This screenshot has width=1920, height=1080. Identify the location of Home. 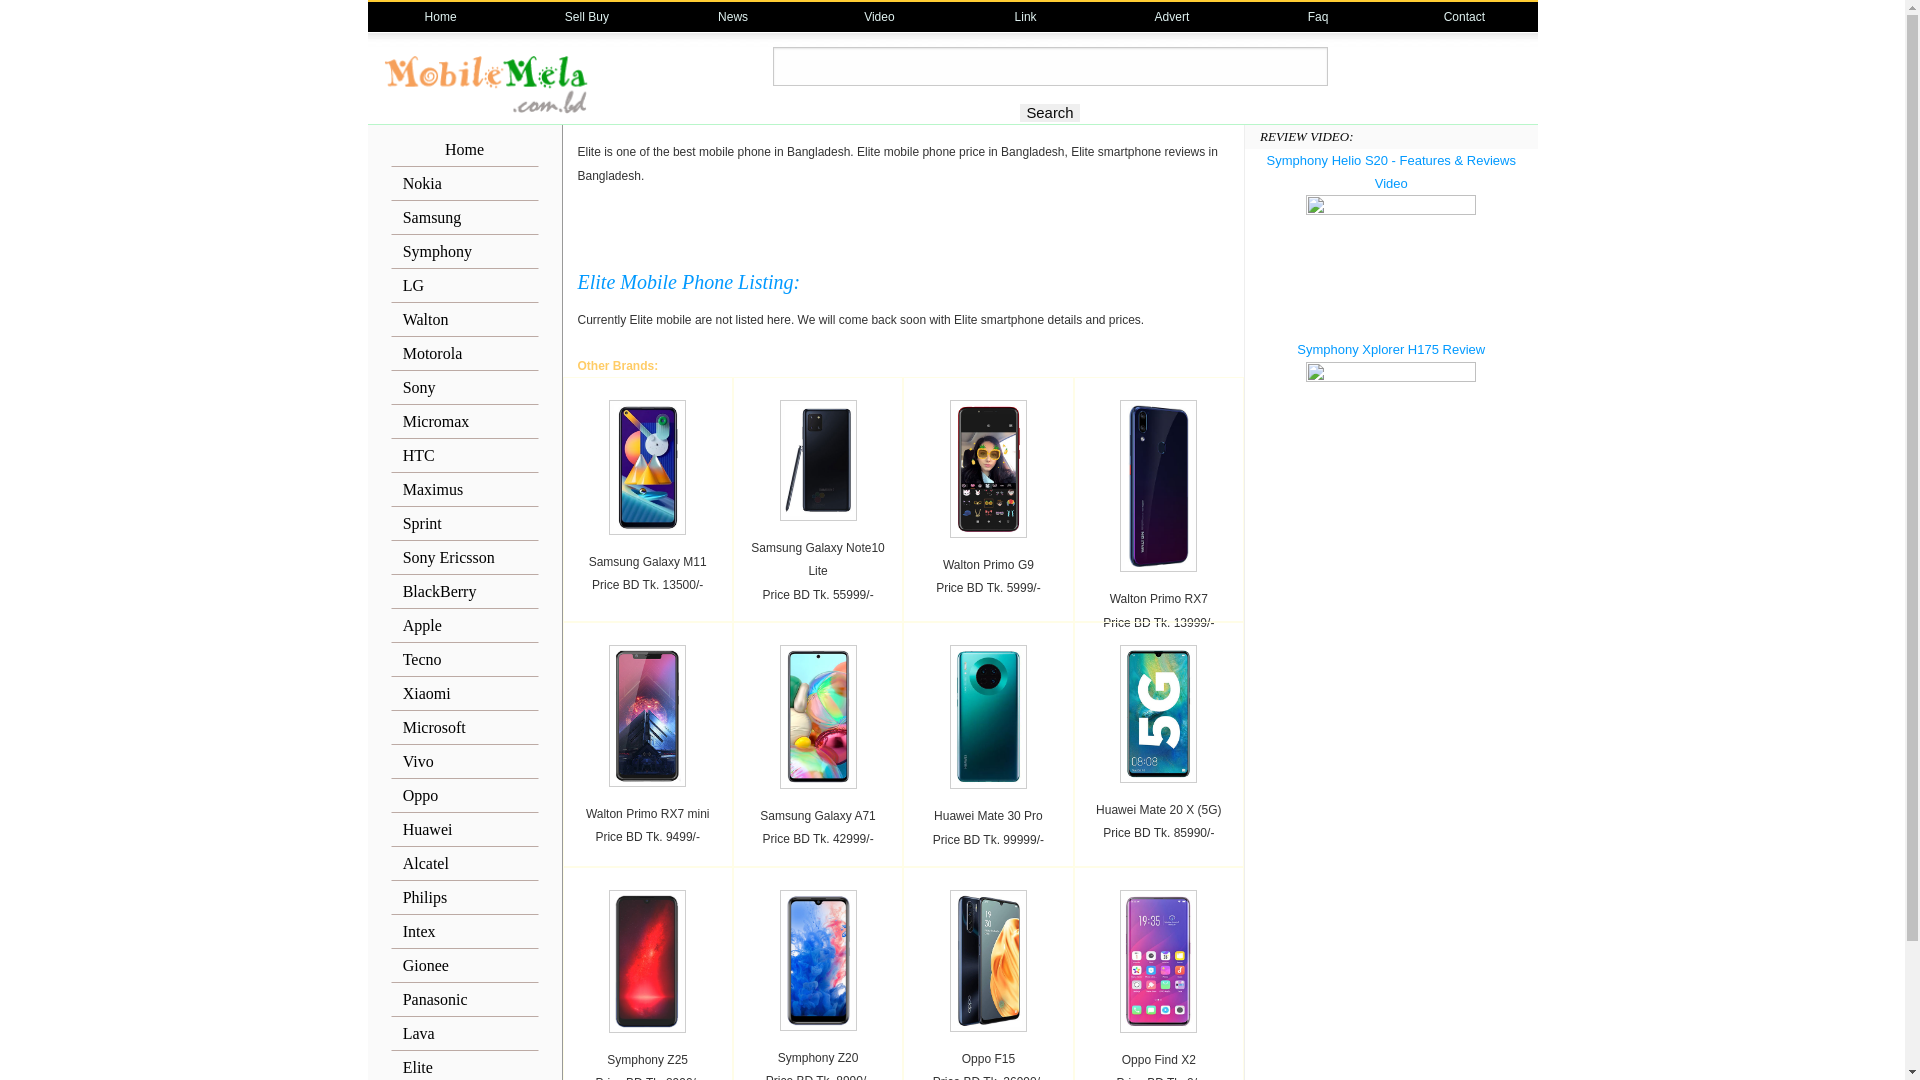
(464, 150).